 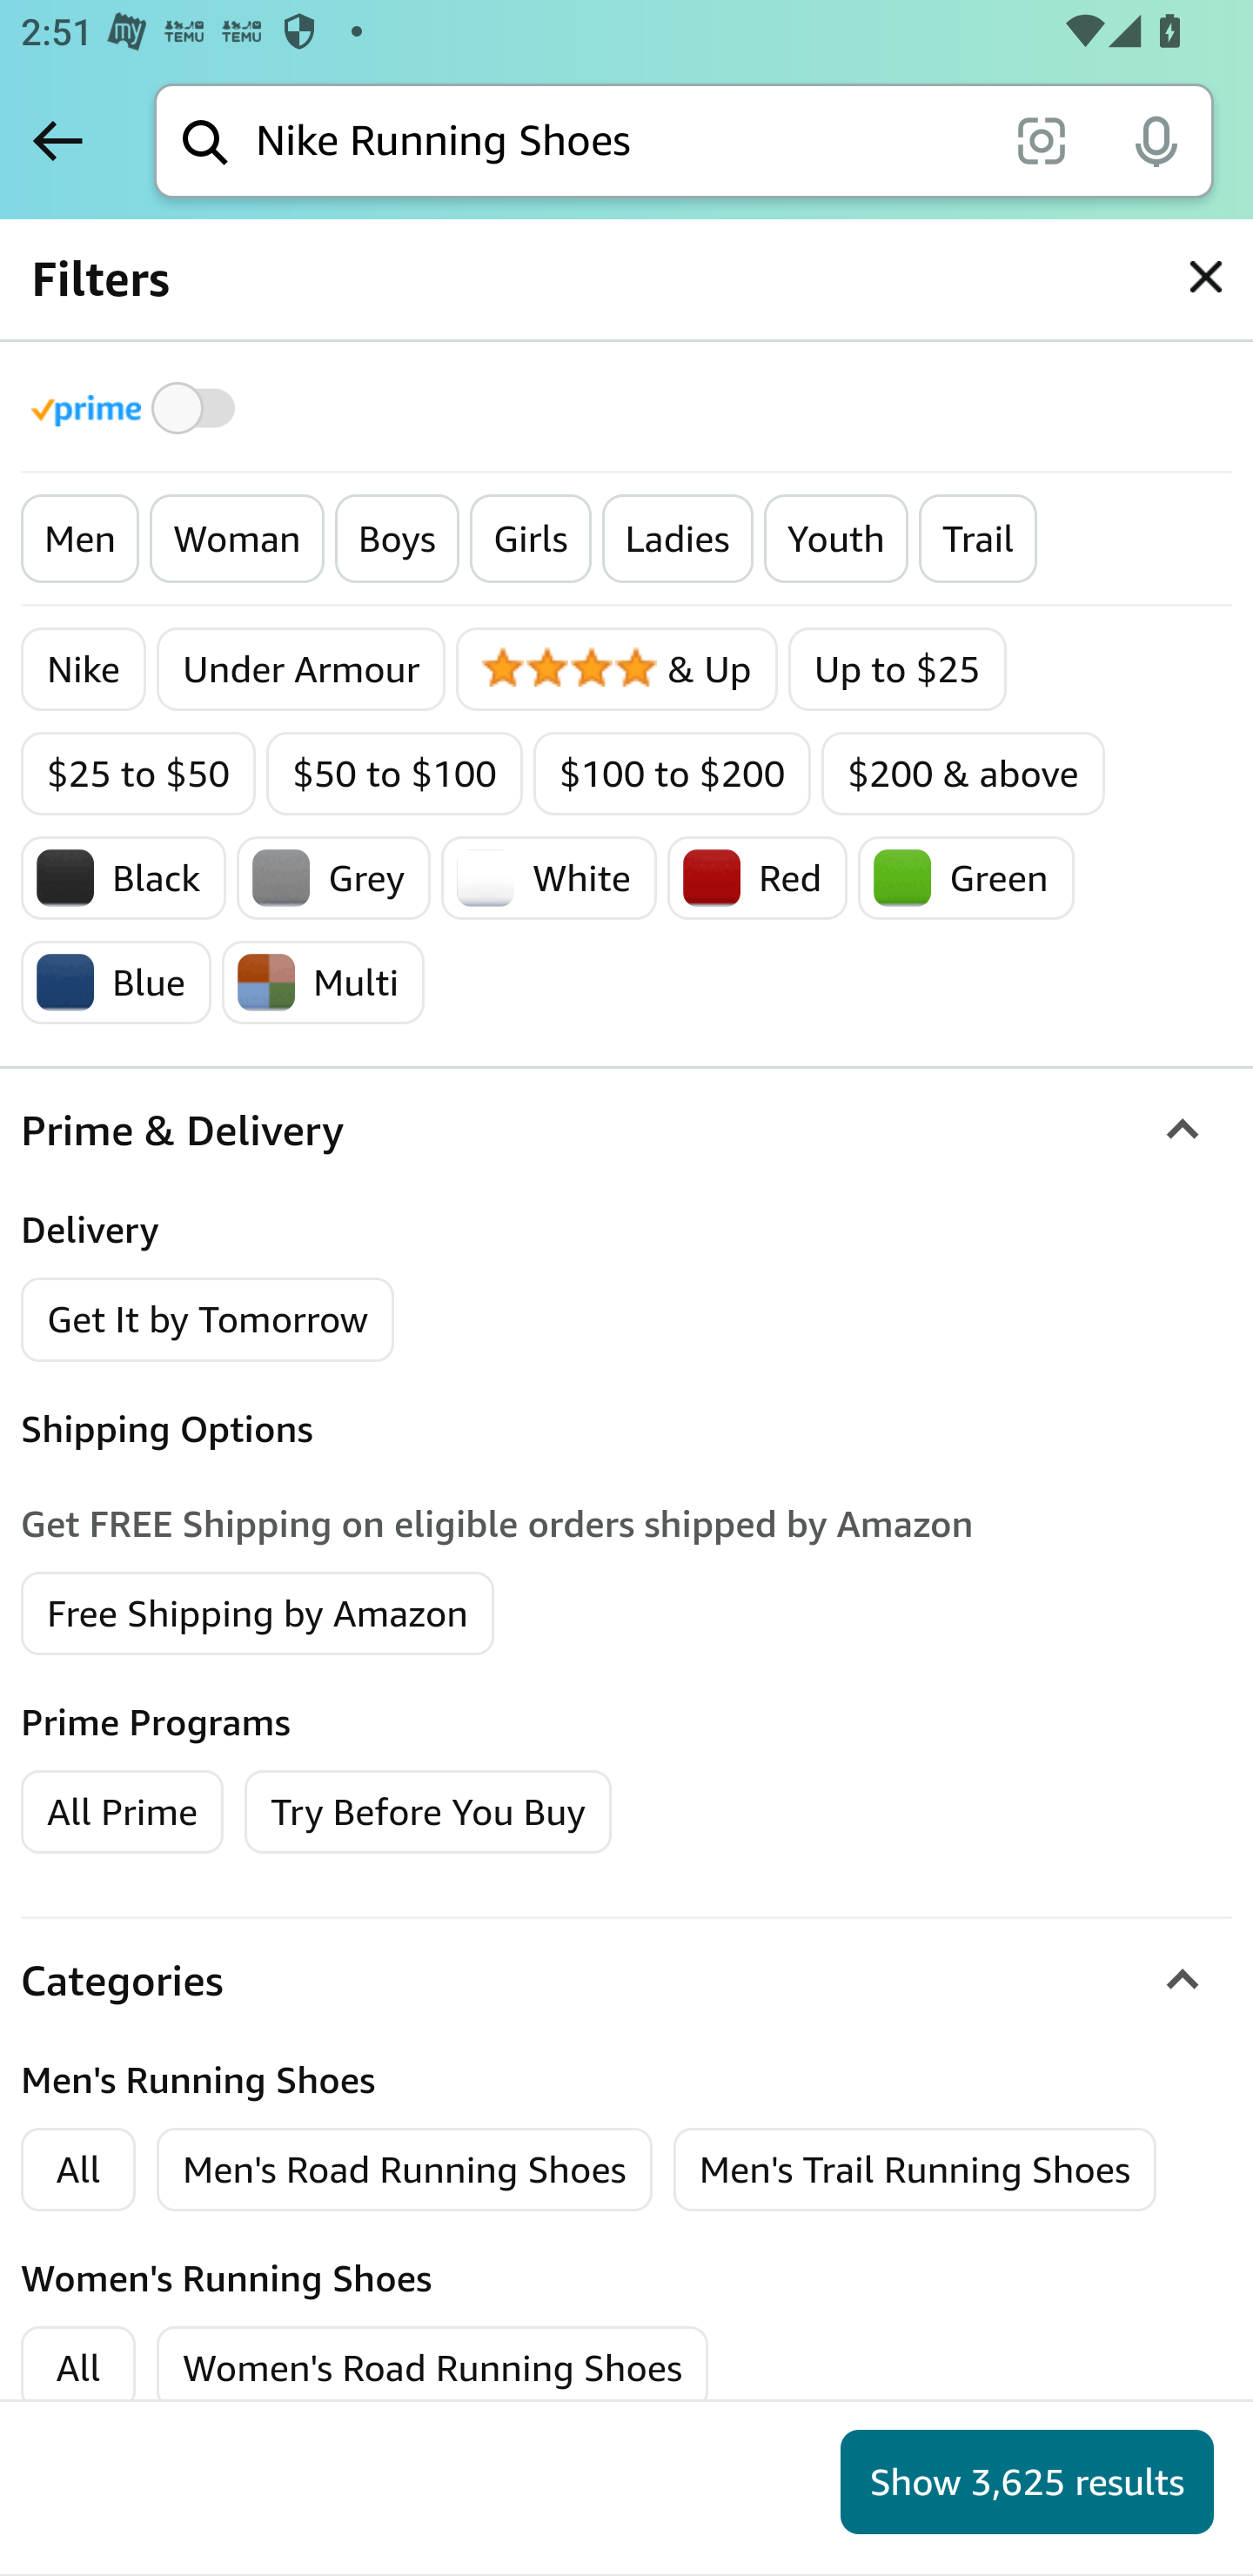 I want to click on Prime & Delivery, so click(x=626, y=1131).